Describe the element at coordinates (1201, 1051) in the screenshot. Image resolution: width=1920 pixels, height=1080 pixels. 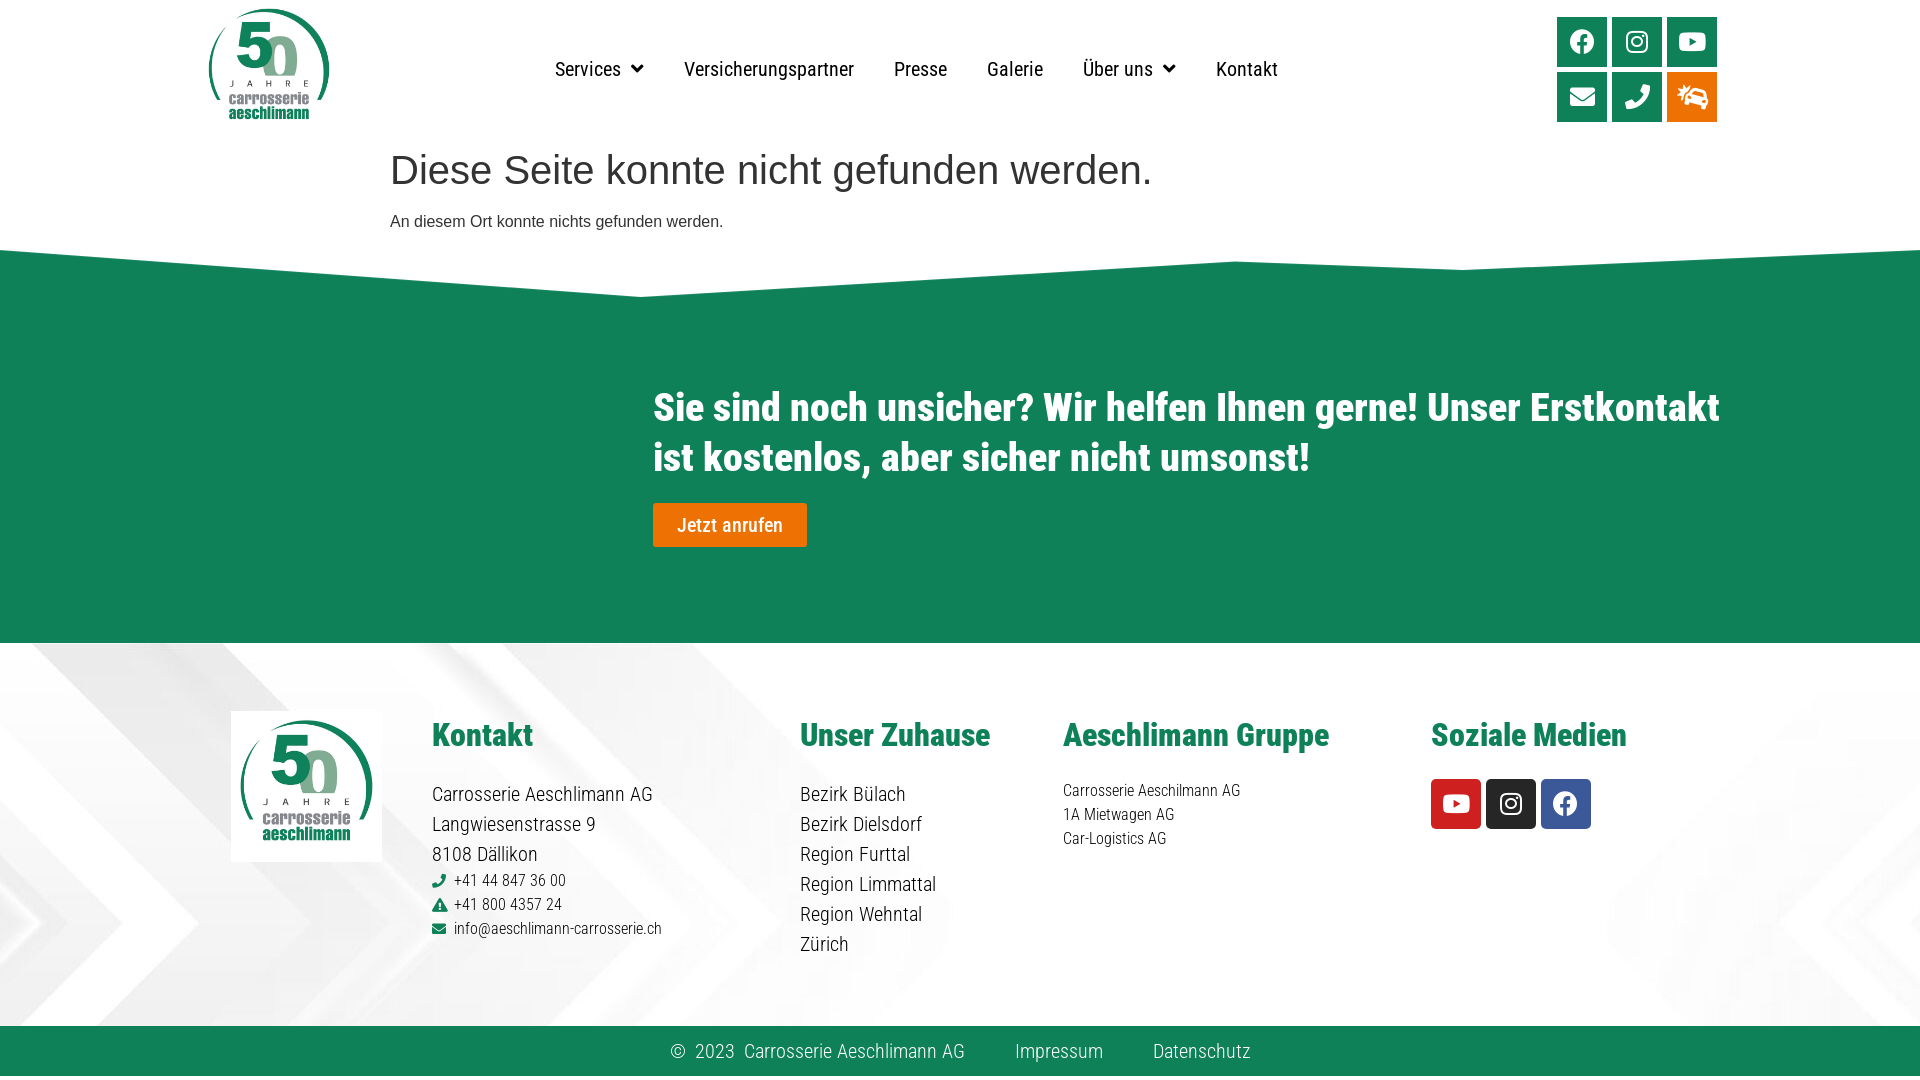
I see `Datenschutz` at that location.